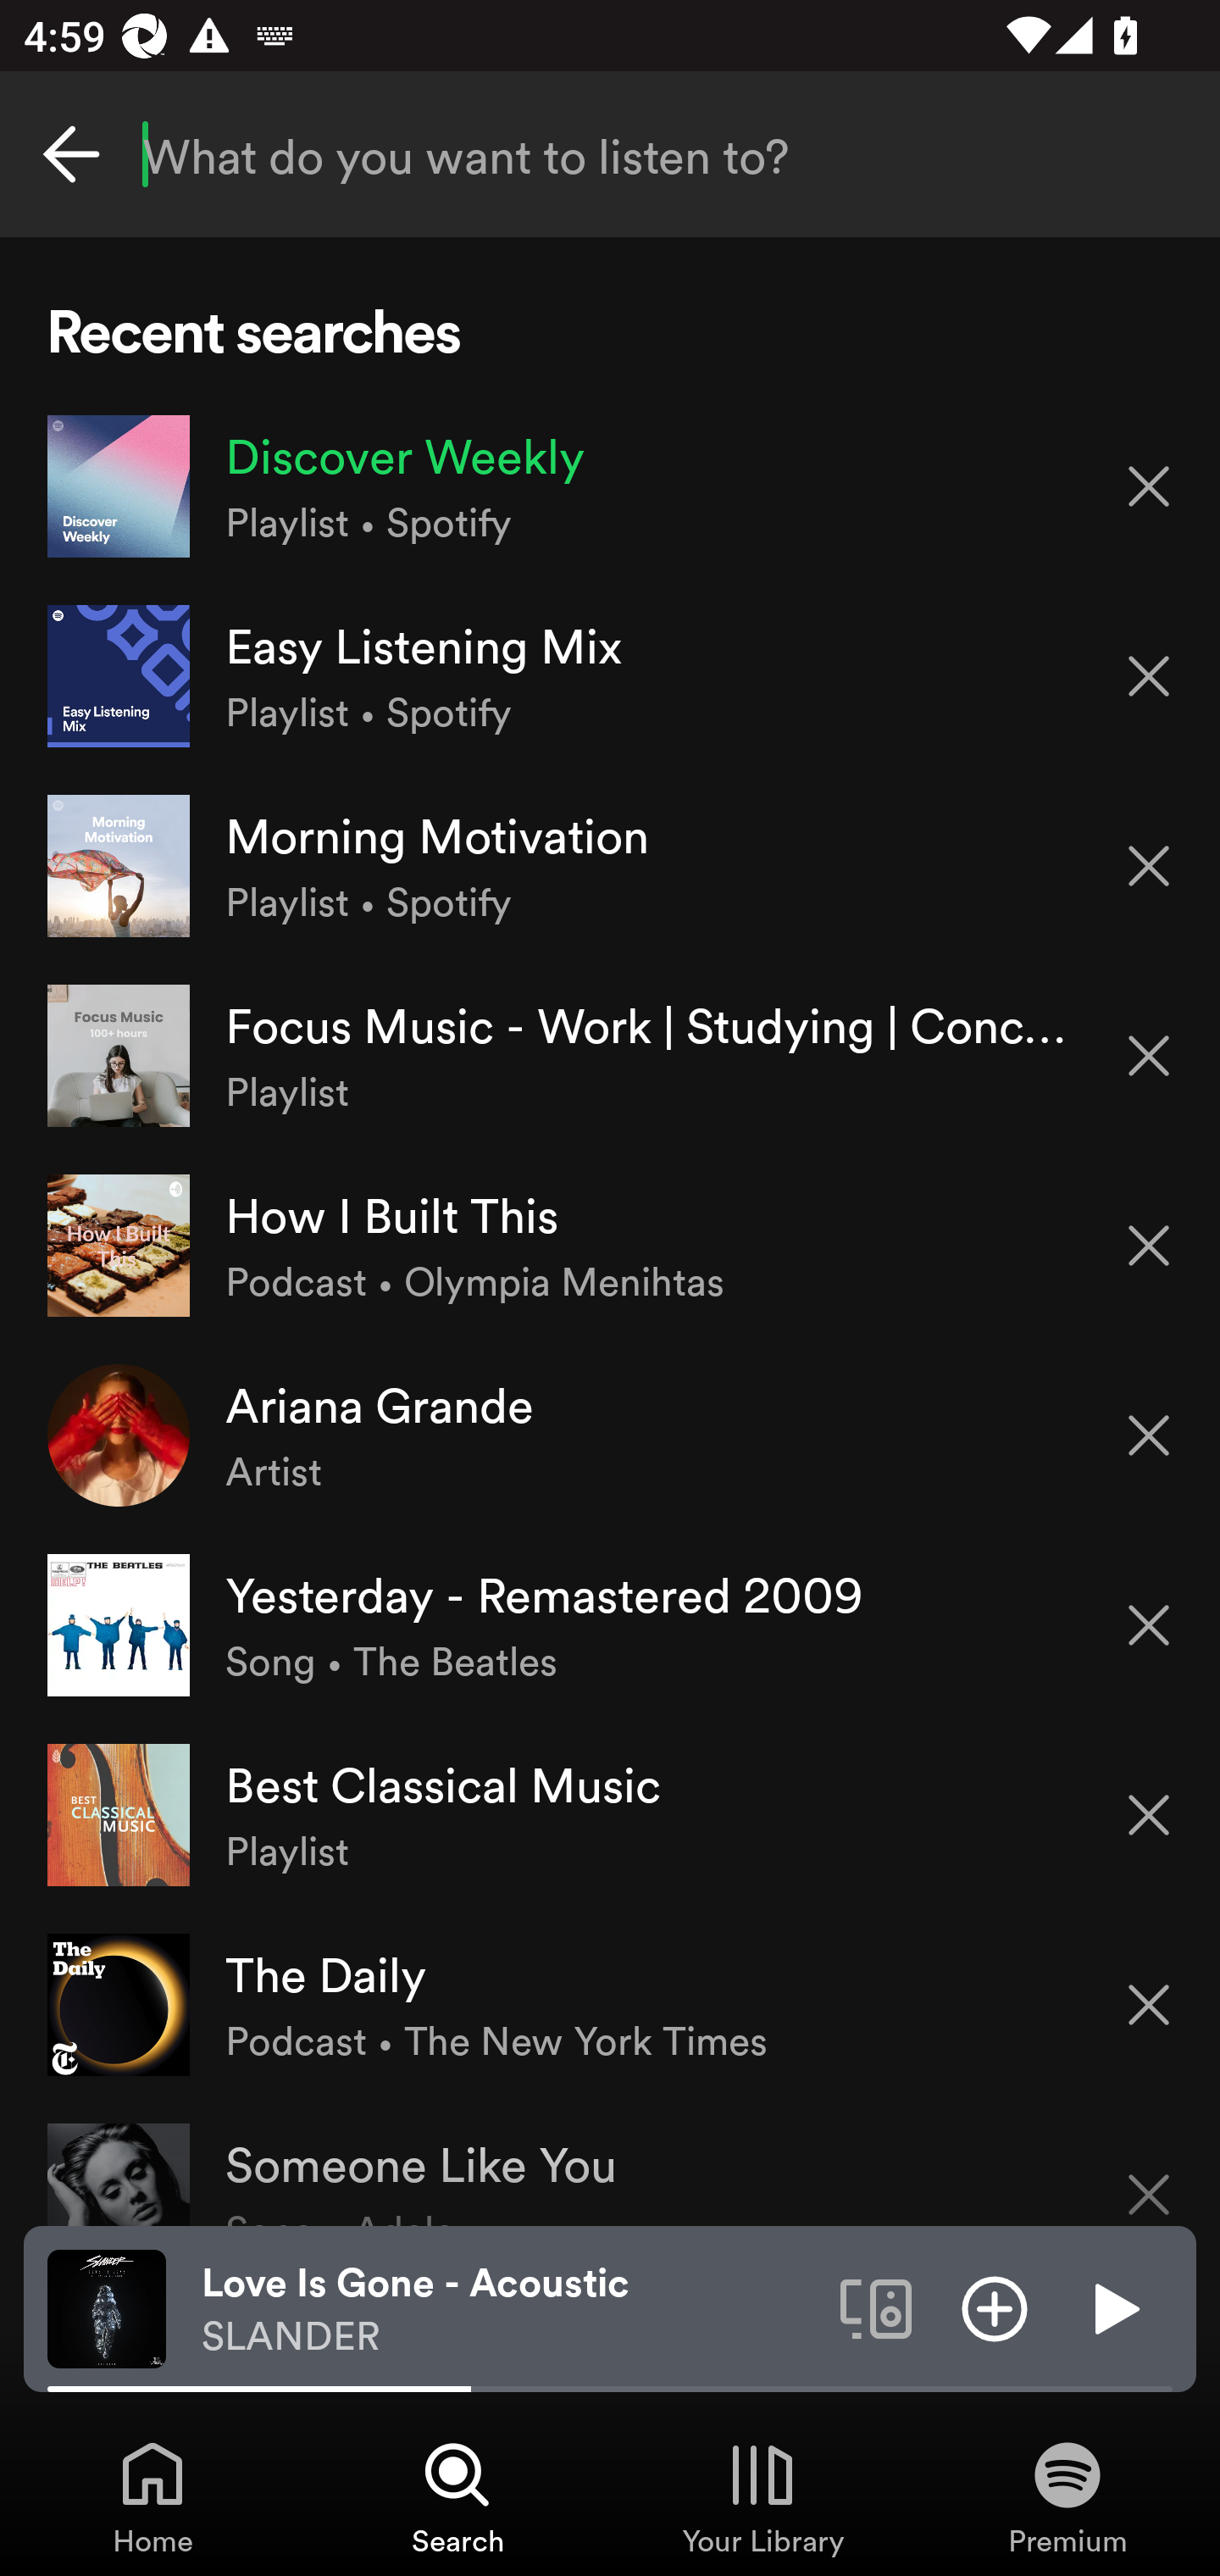  What do you see at coordinates (610, 676) in the screenshot?
I see `Easy Listening Mix Playlist • Spotify Remove` at bounding box center [610, 676].